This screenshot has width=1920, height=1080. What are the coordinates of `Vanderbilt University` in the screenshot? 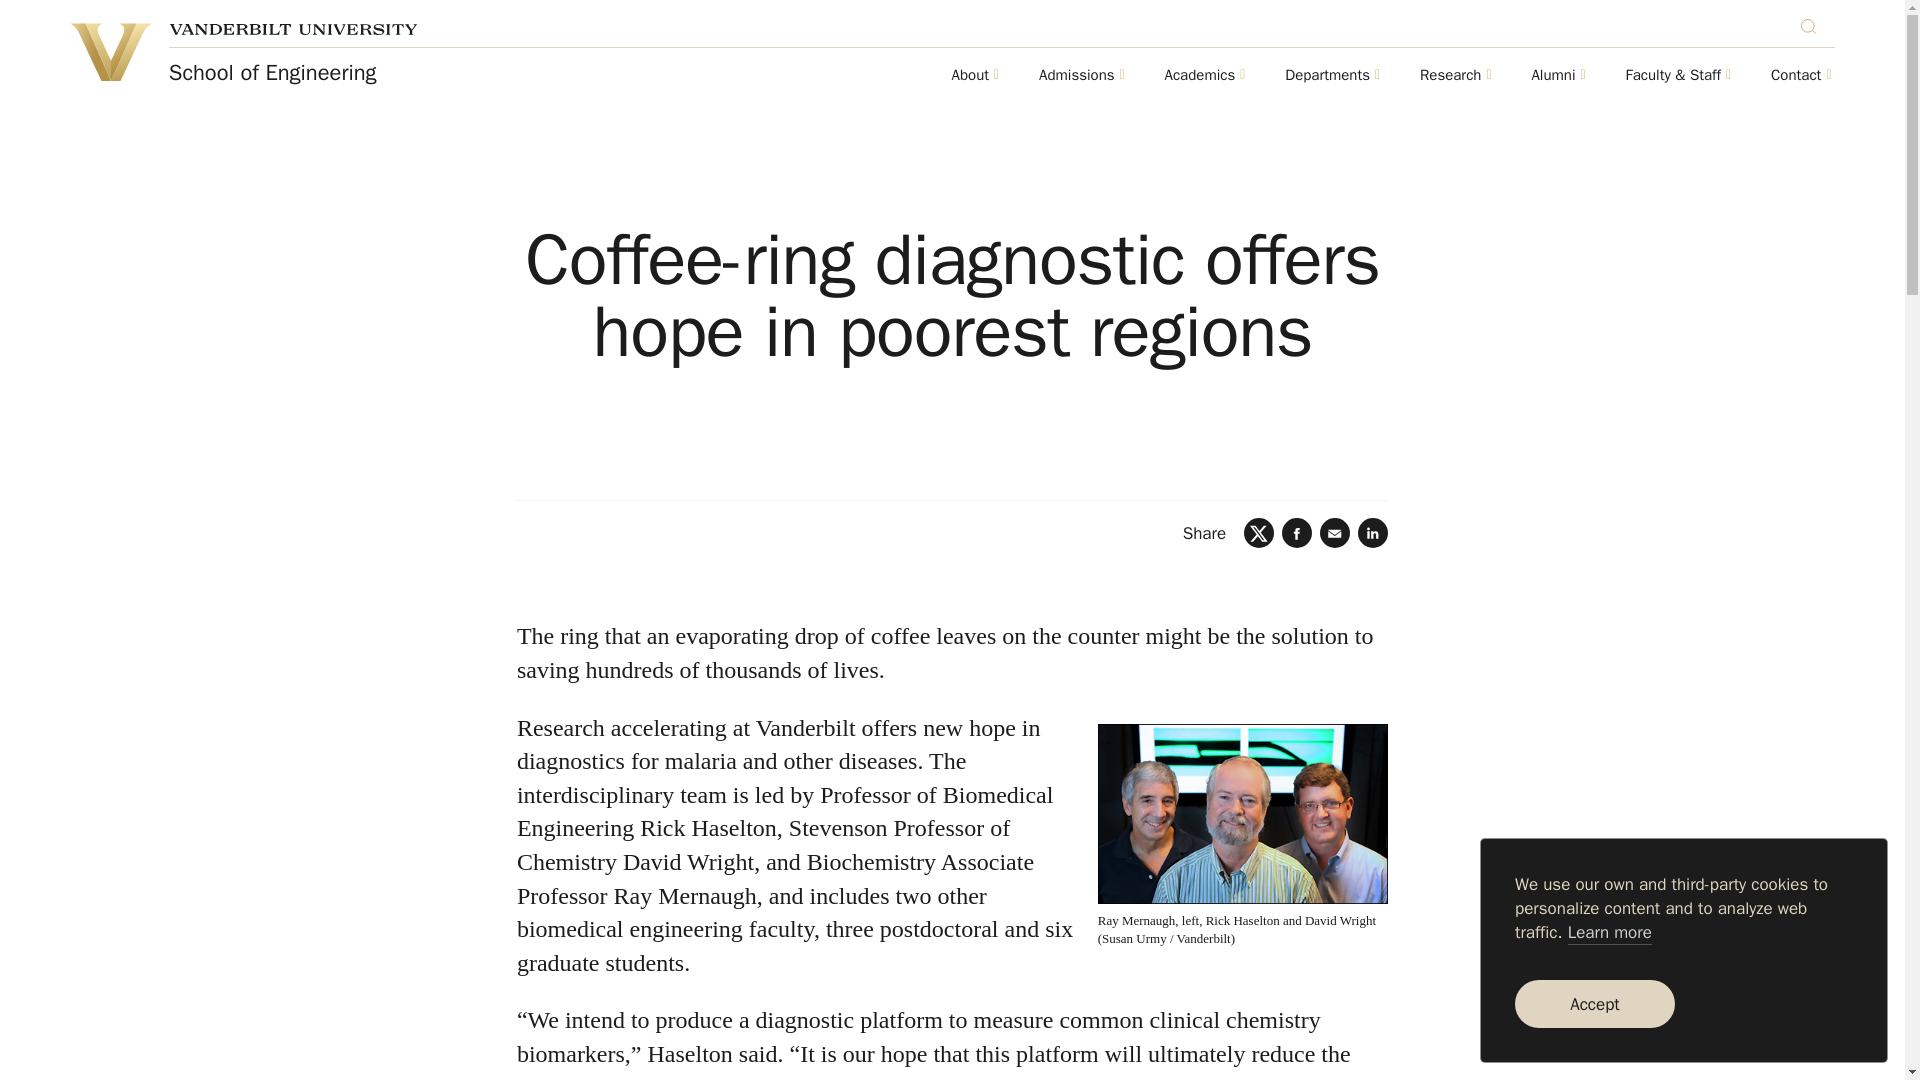 It's located at (110, 52).